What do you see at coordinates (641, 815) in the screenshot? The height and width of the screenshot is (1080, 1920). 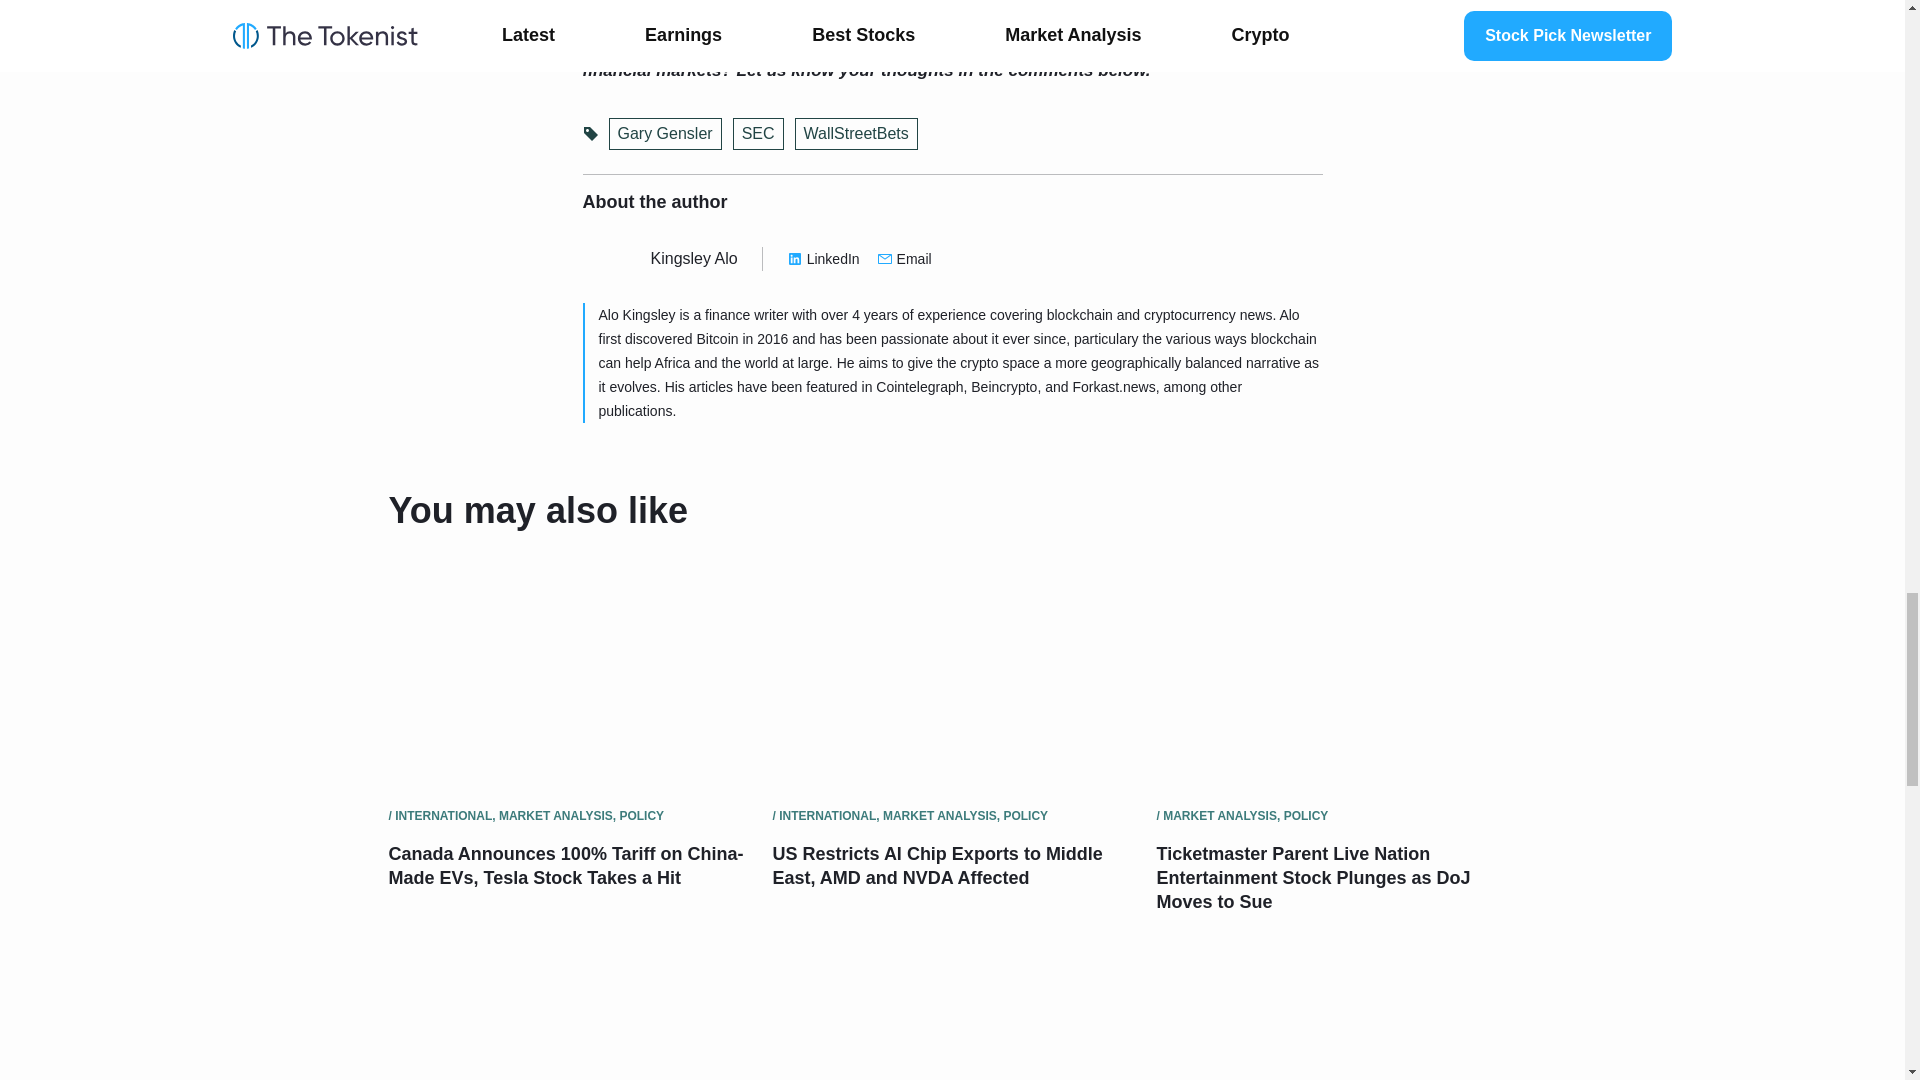 I see `POLICY` at bounding box center [641, 815].